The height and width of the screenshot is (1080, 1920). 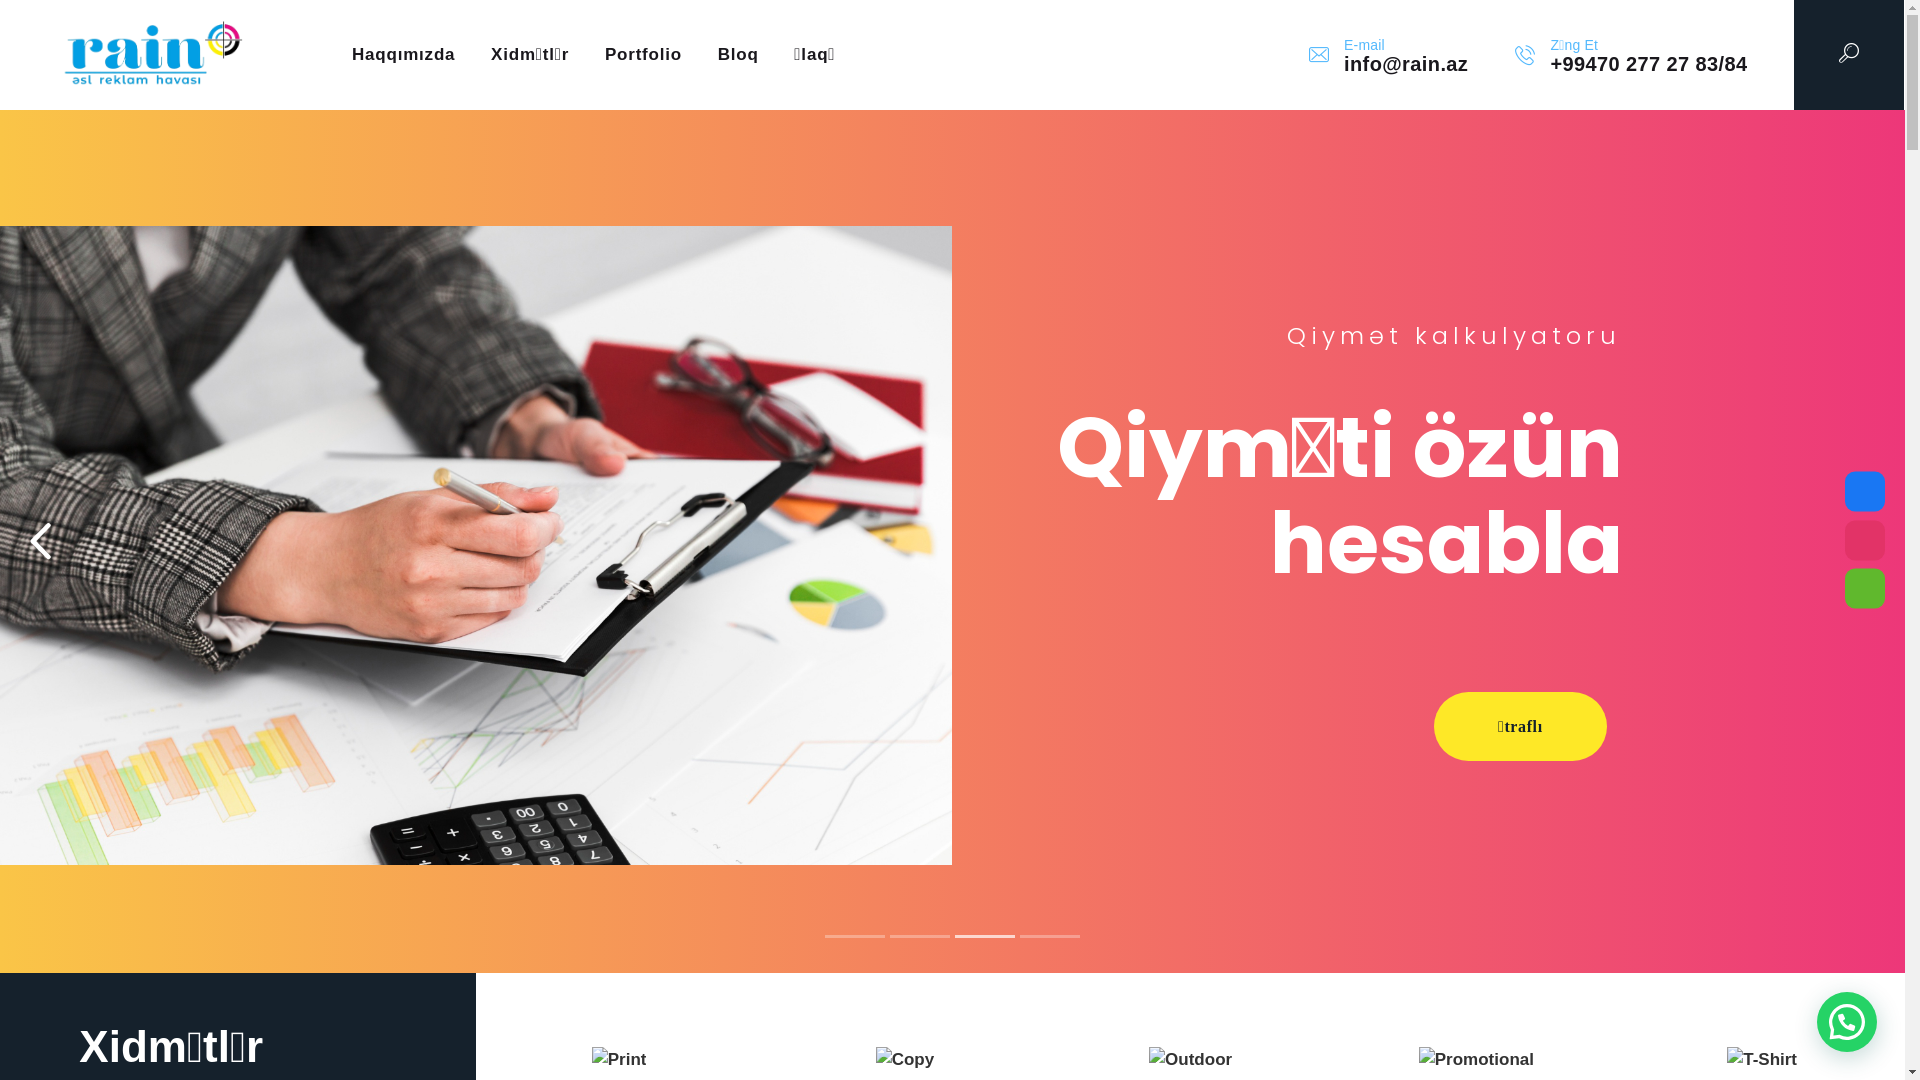 I want to click on WhatsApp, so click(x=1865, y=588).